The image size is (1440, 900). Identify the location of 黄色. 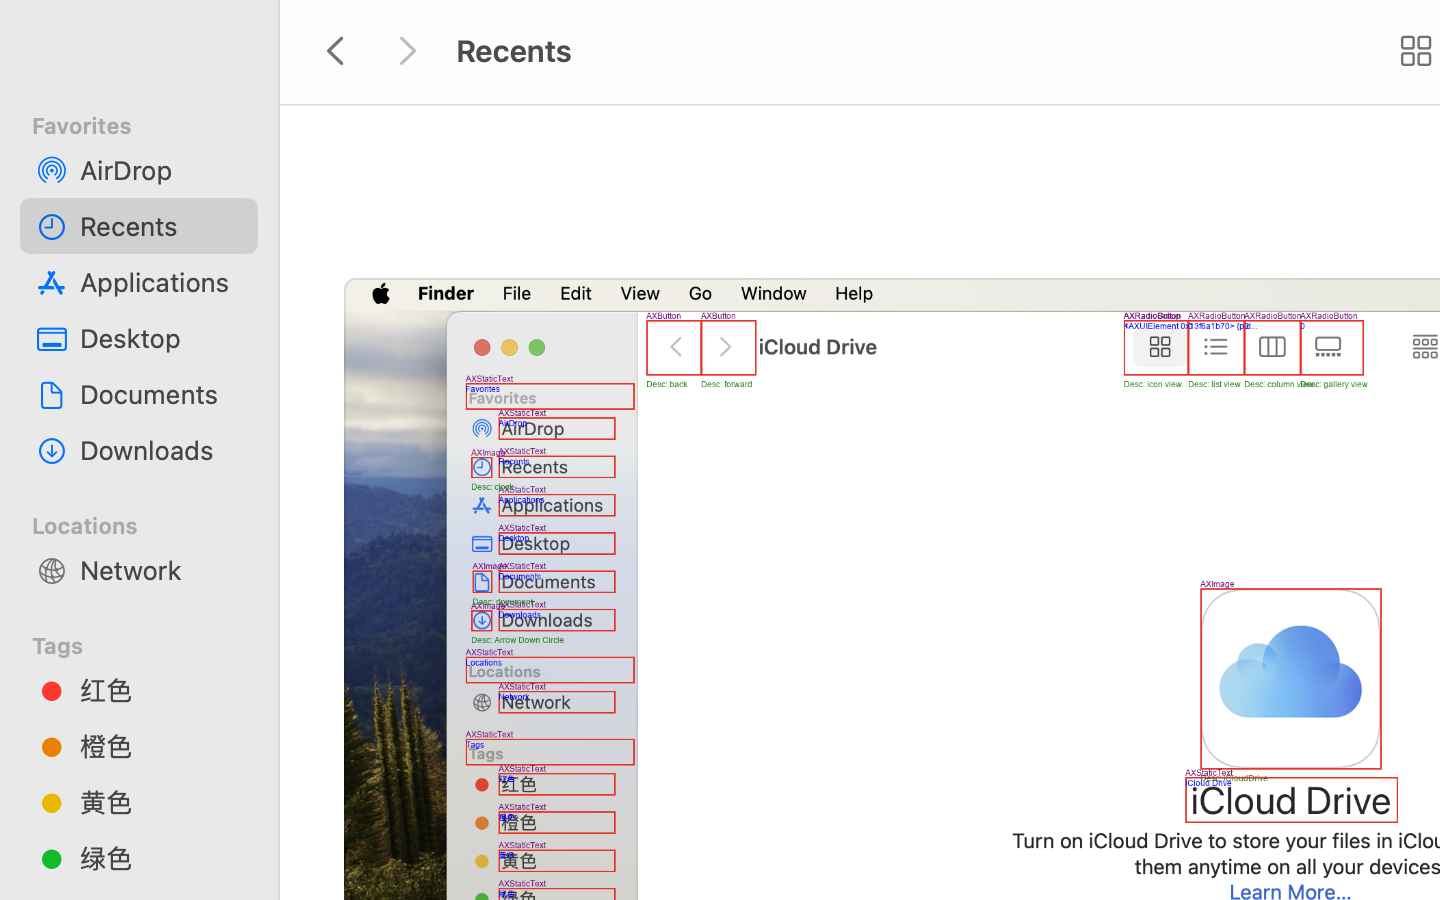
(161, 802).